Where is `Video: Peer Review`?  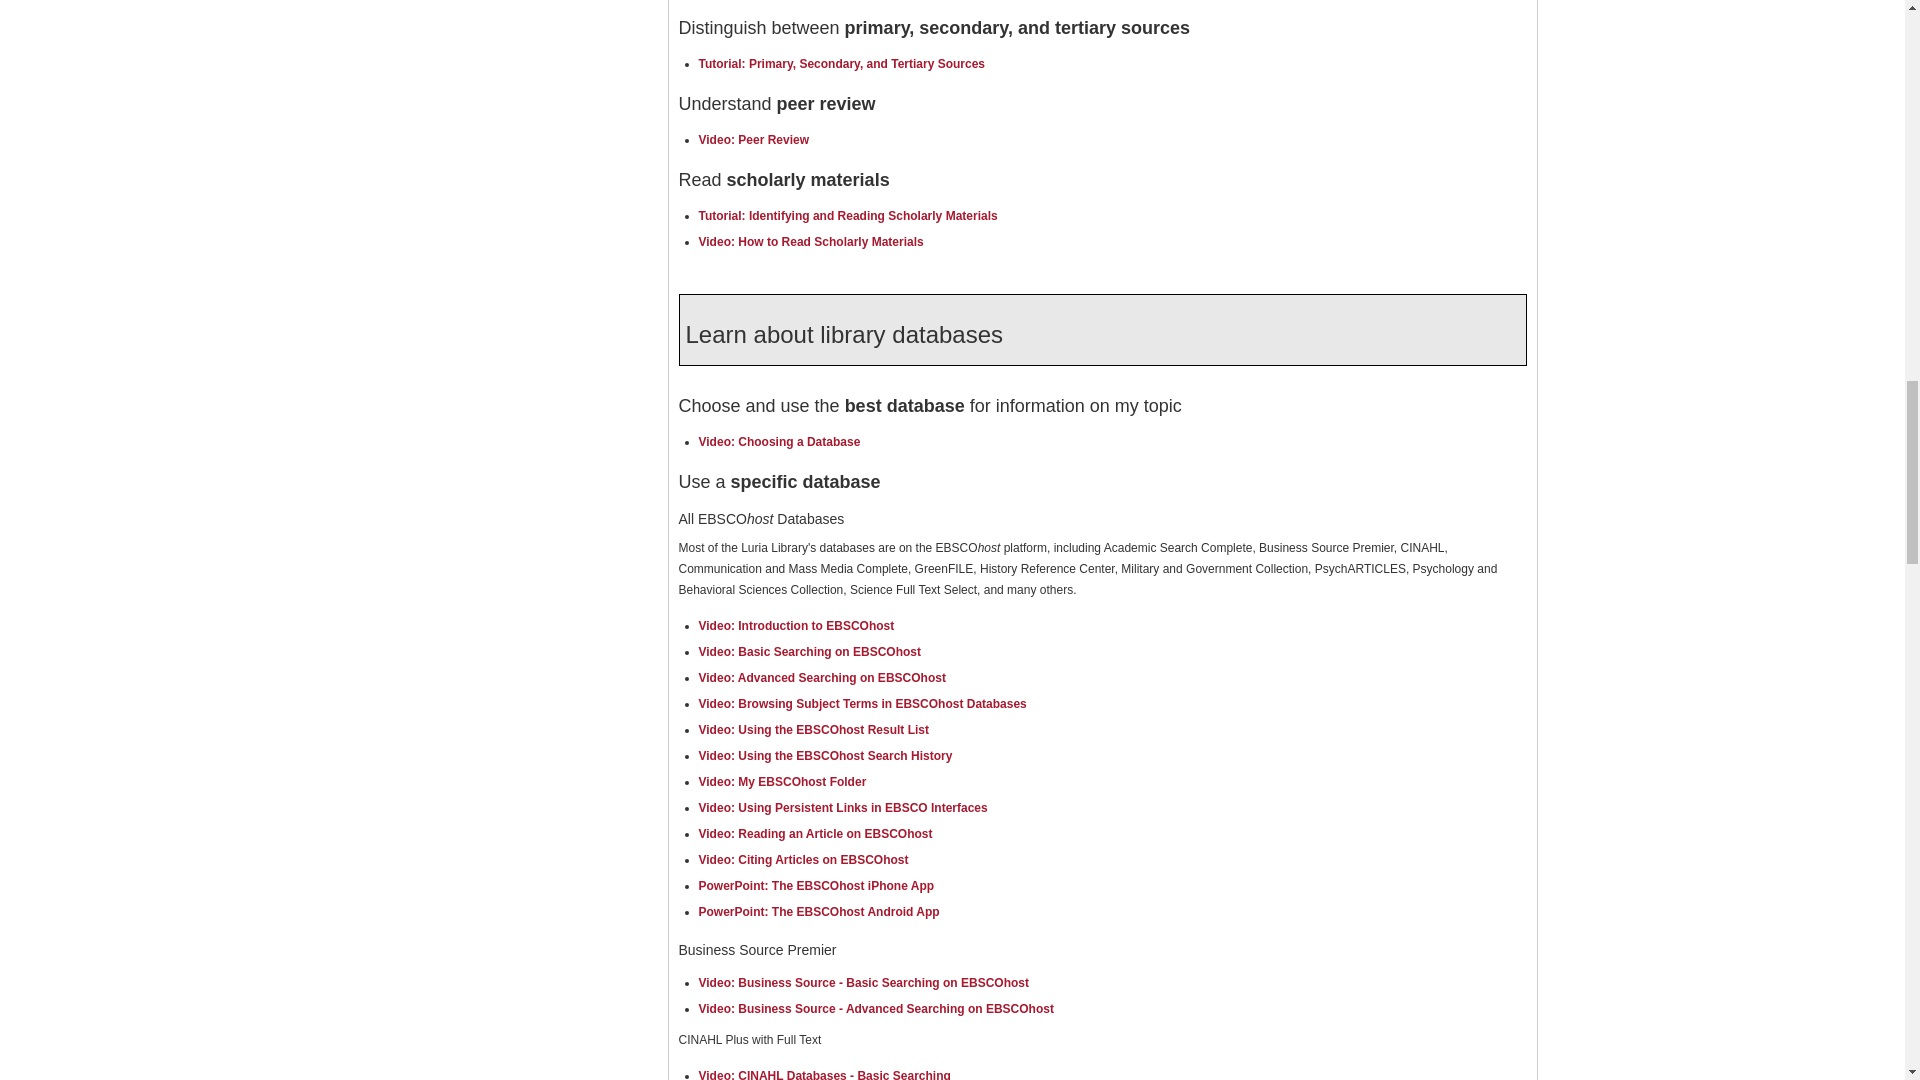 Video: Peer Review is located at coordinates (753, 139).